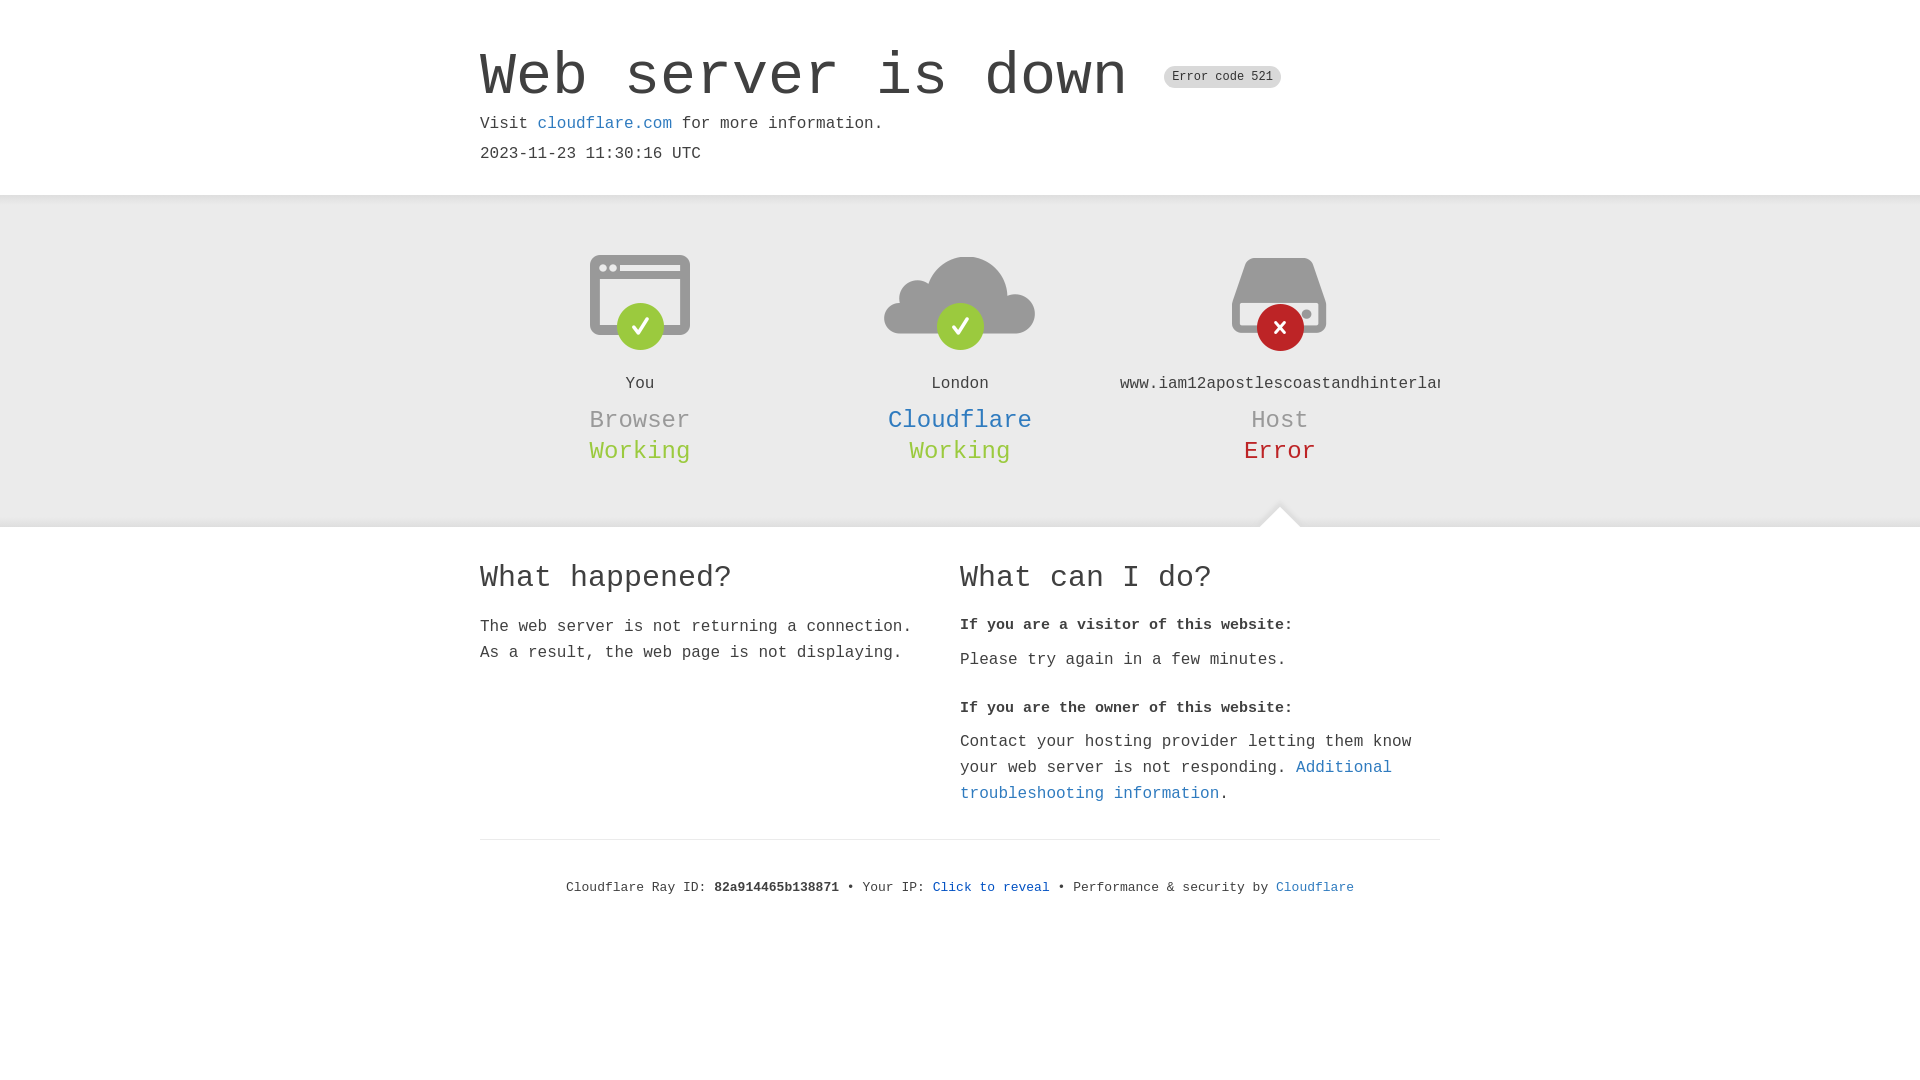  What do you see at coordinates (1315, 888) in the screenshot?
I see `Cloudflare` at bounding box center [1315, 888].